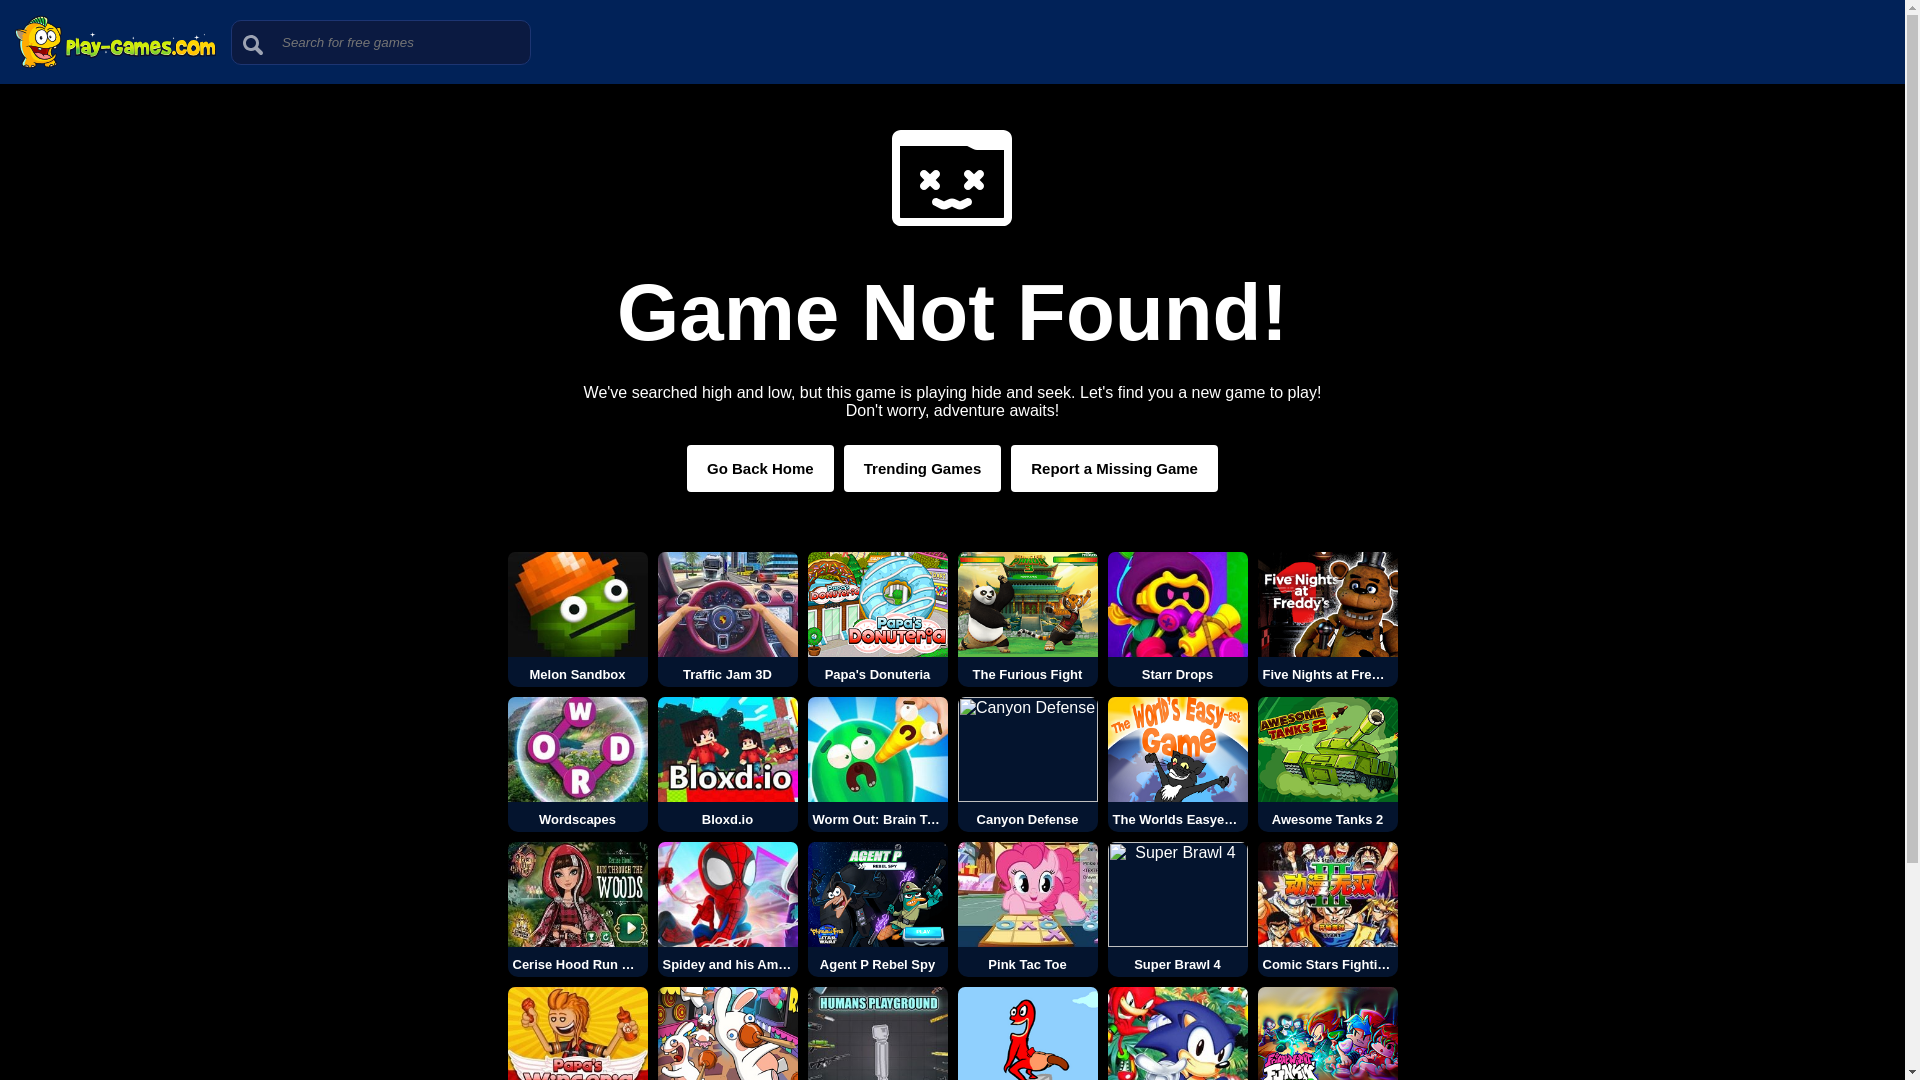 This screenshot has width=1920, height=1080. Describe the element at coordinates (1327, 1034) in the screenshot. I see `Friday Night Funkin` at that location.